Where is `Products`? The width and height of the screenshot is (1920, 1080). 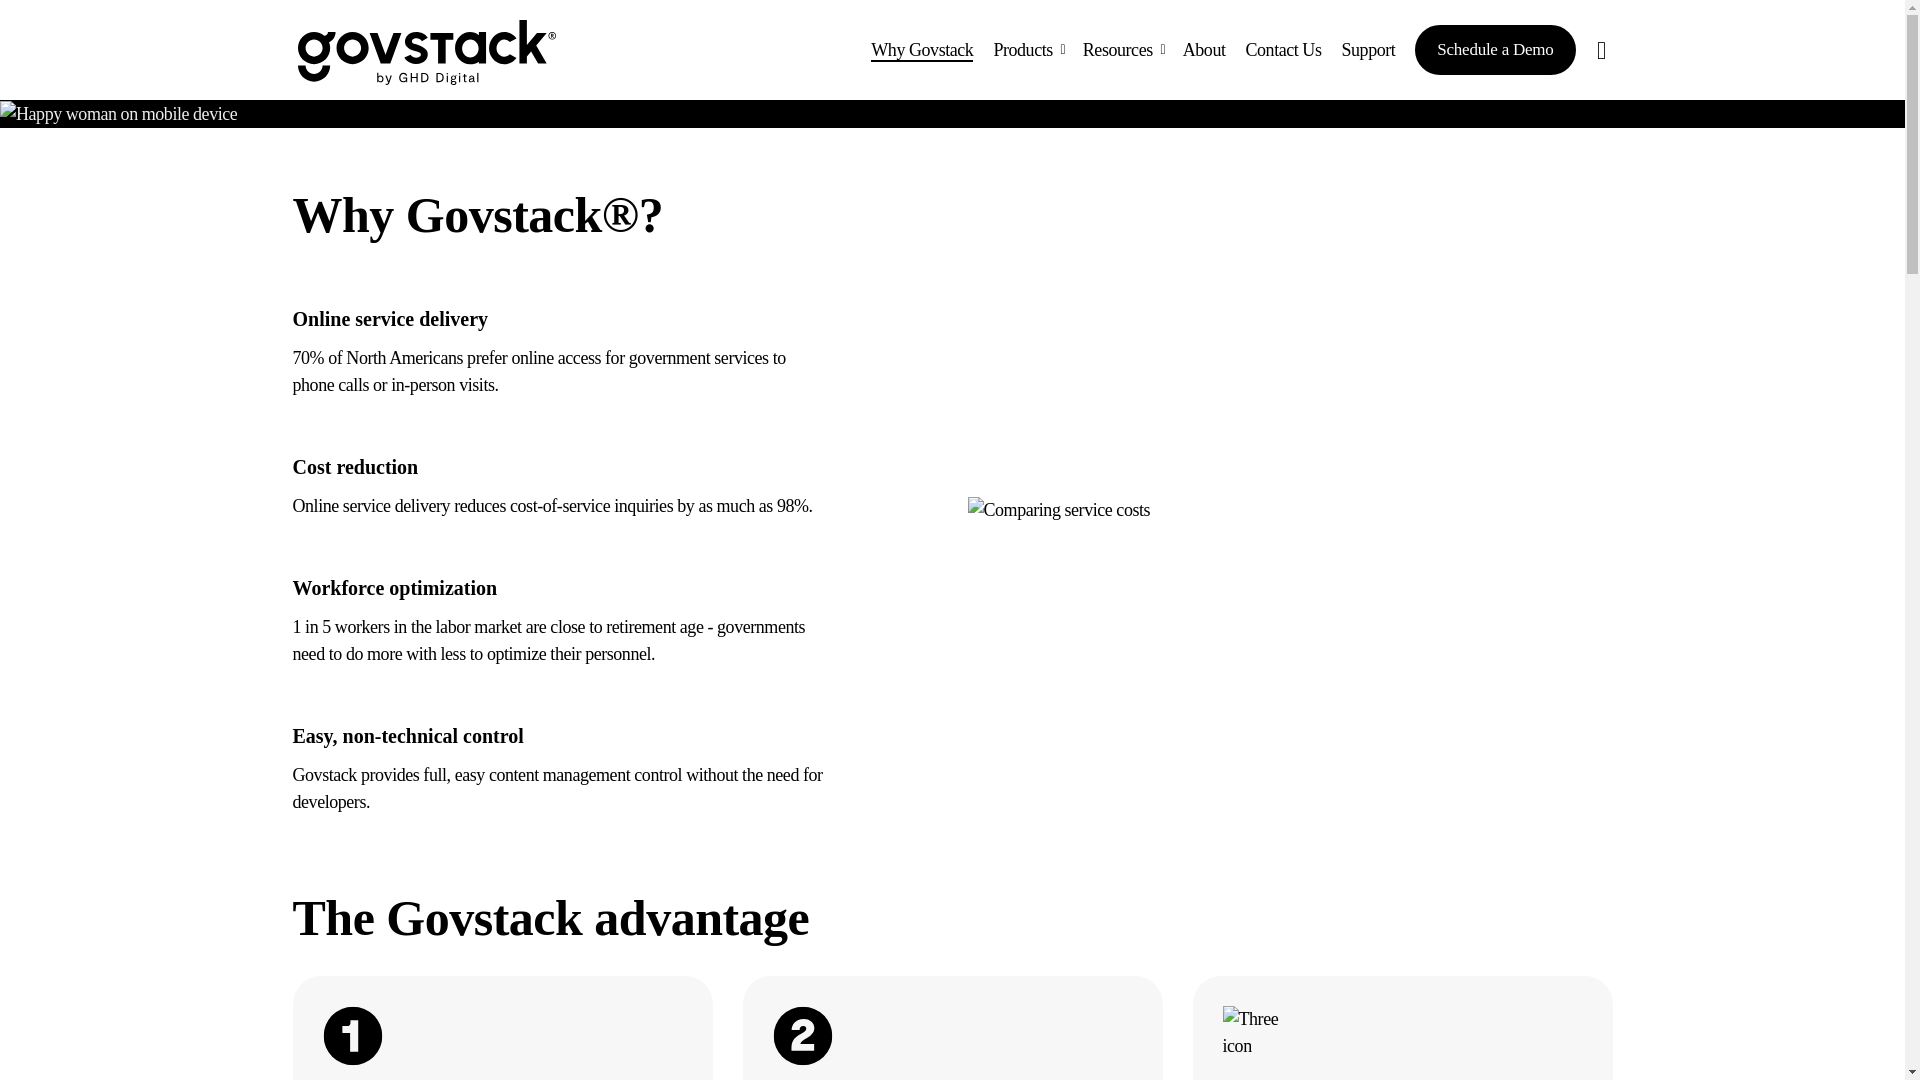 Products is located at coordinates (1027, 50).